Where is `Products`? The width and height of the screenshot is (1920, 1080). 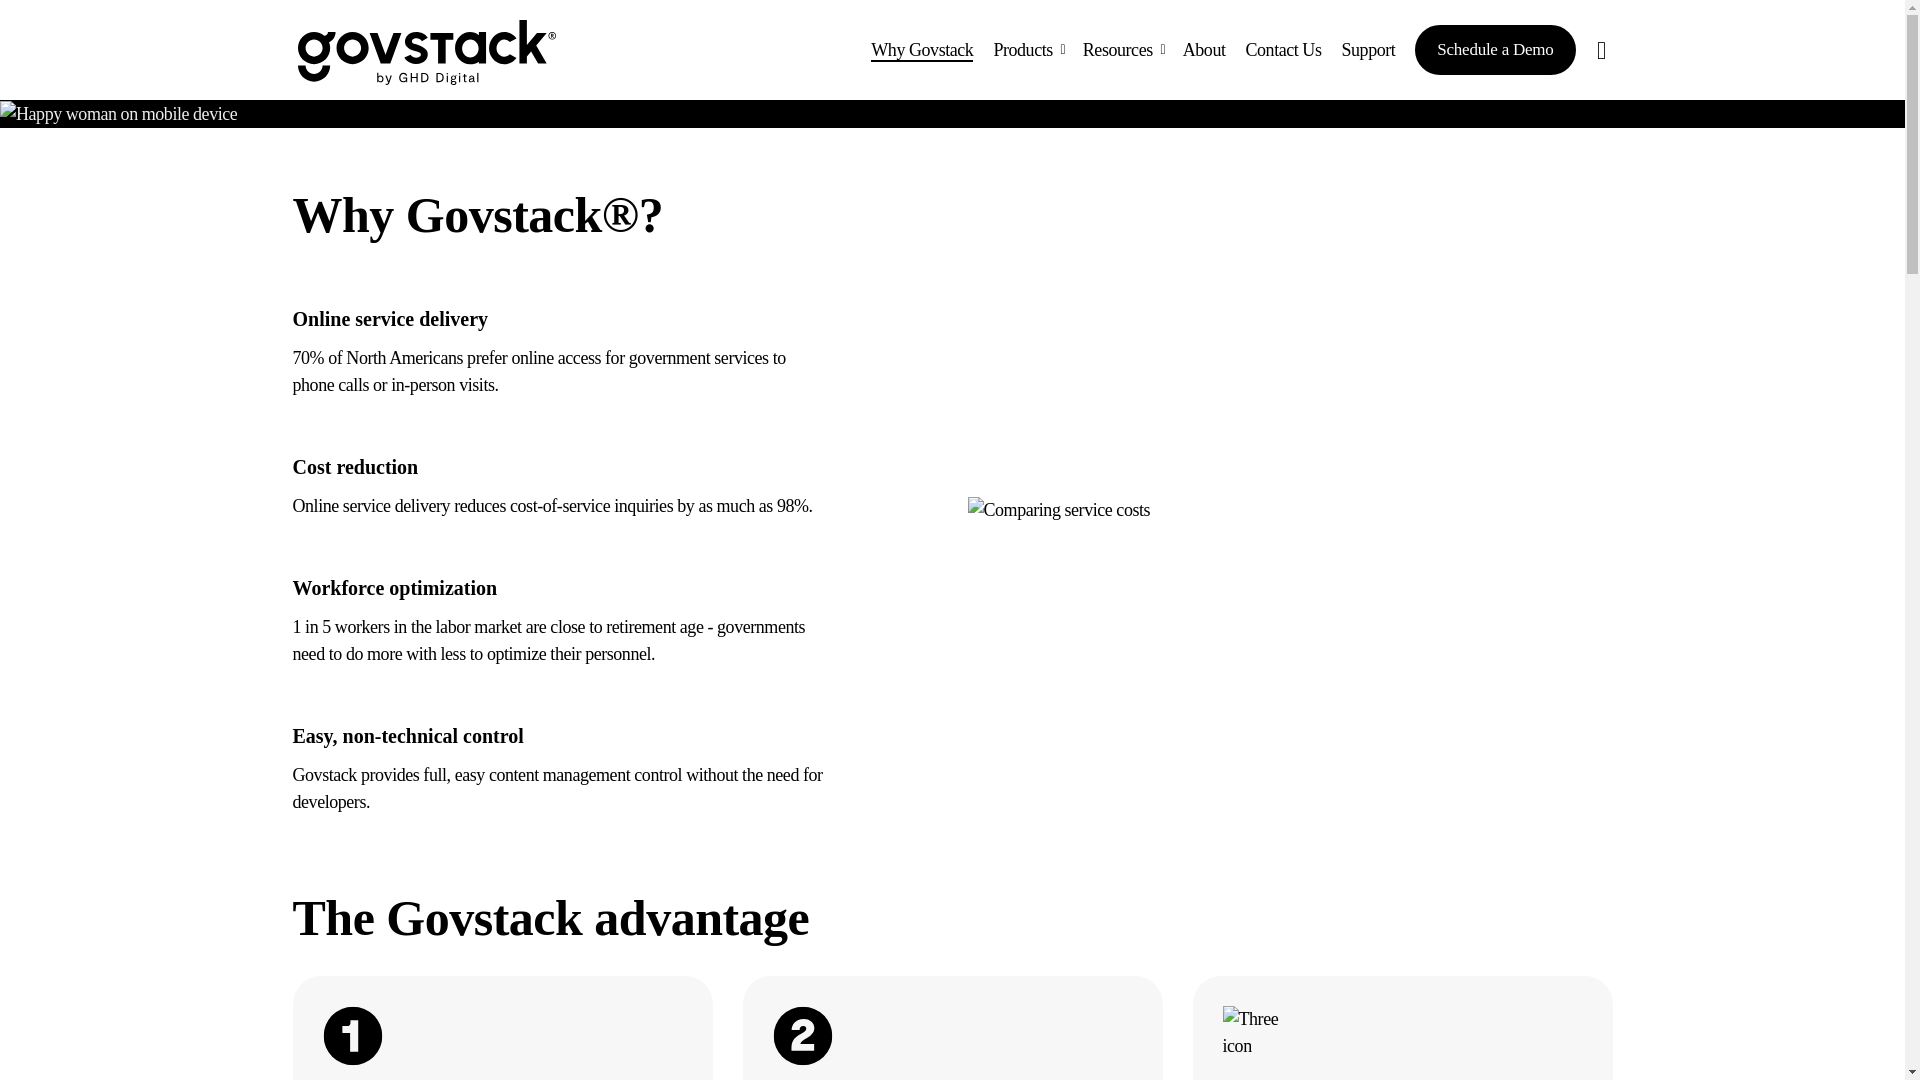 Products is located at coordinates (1027, 50).